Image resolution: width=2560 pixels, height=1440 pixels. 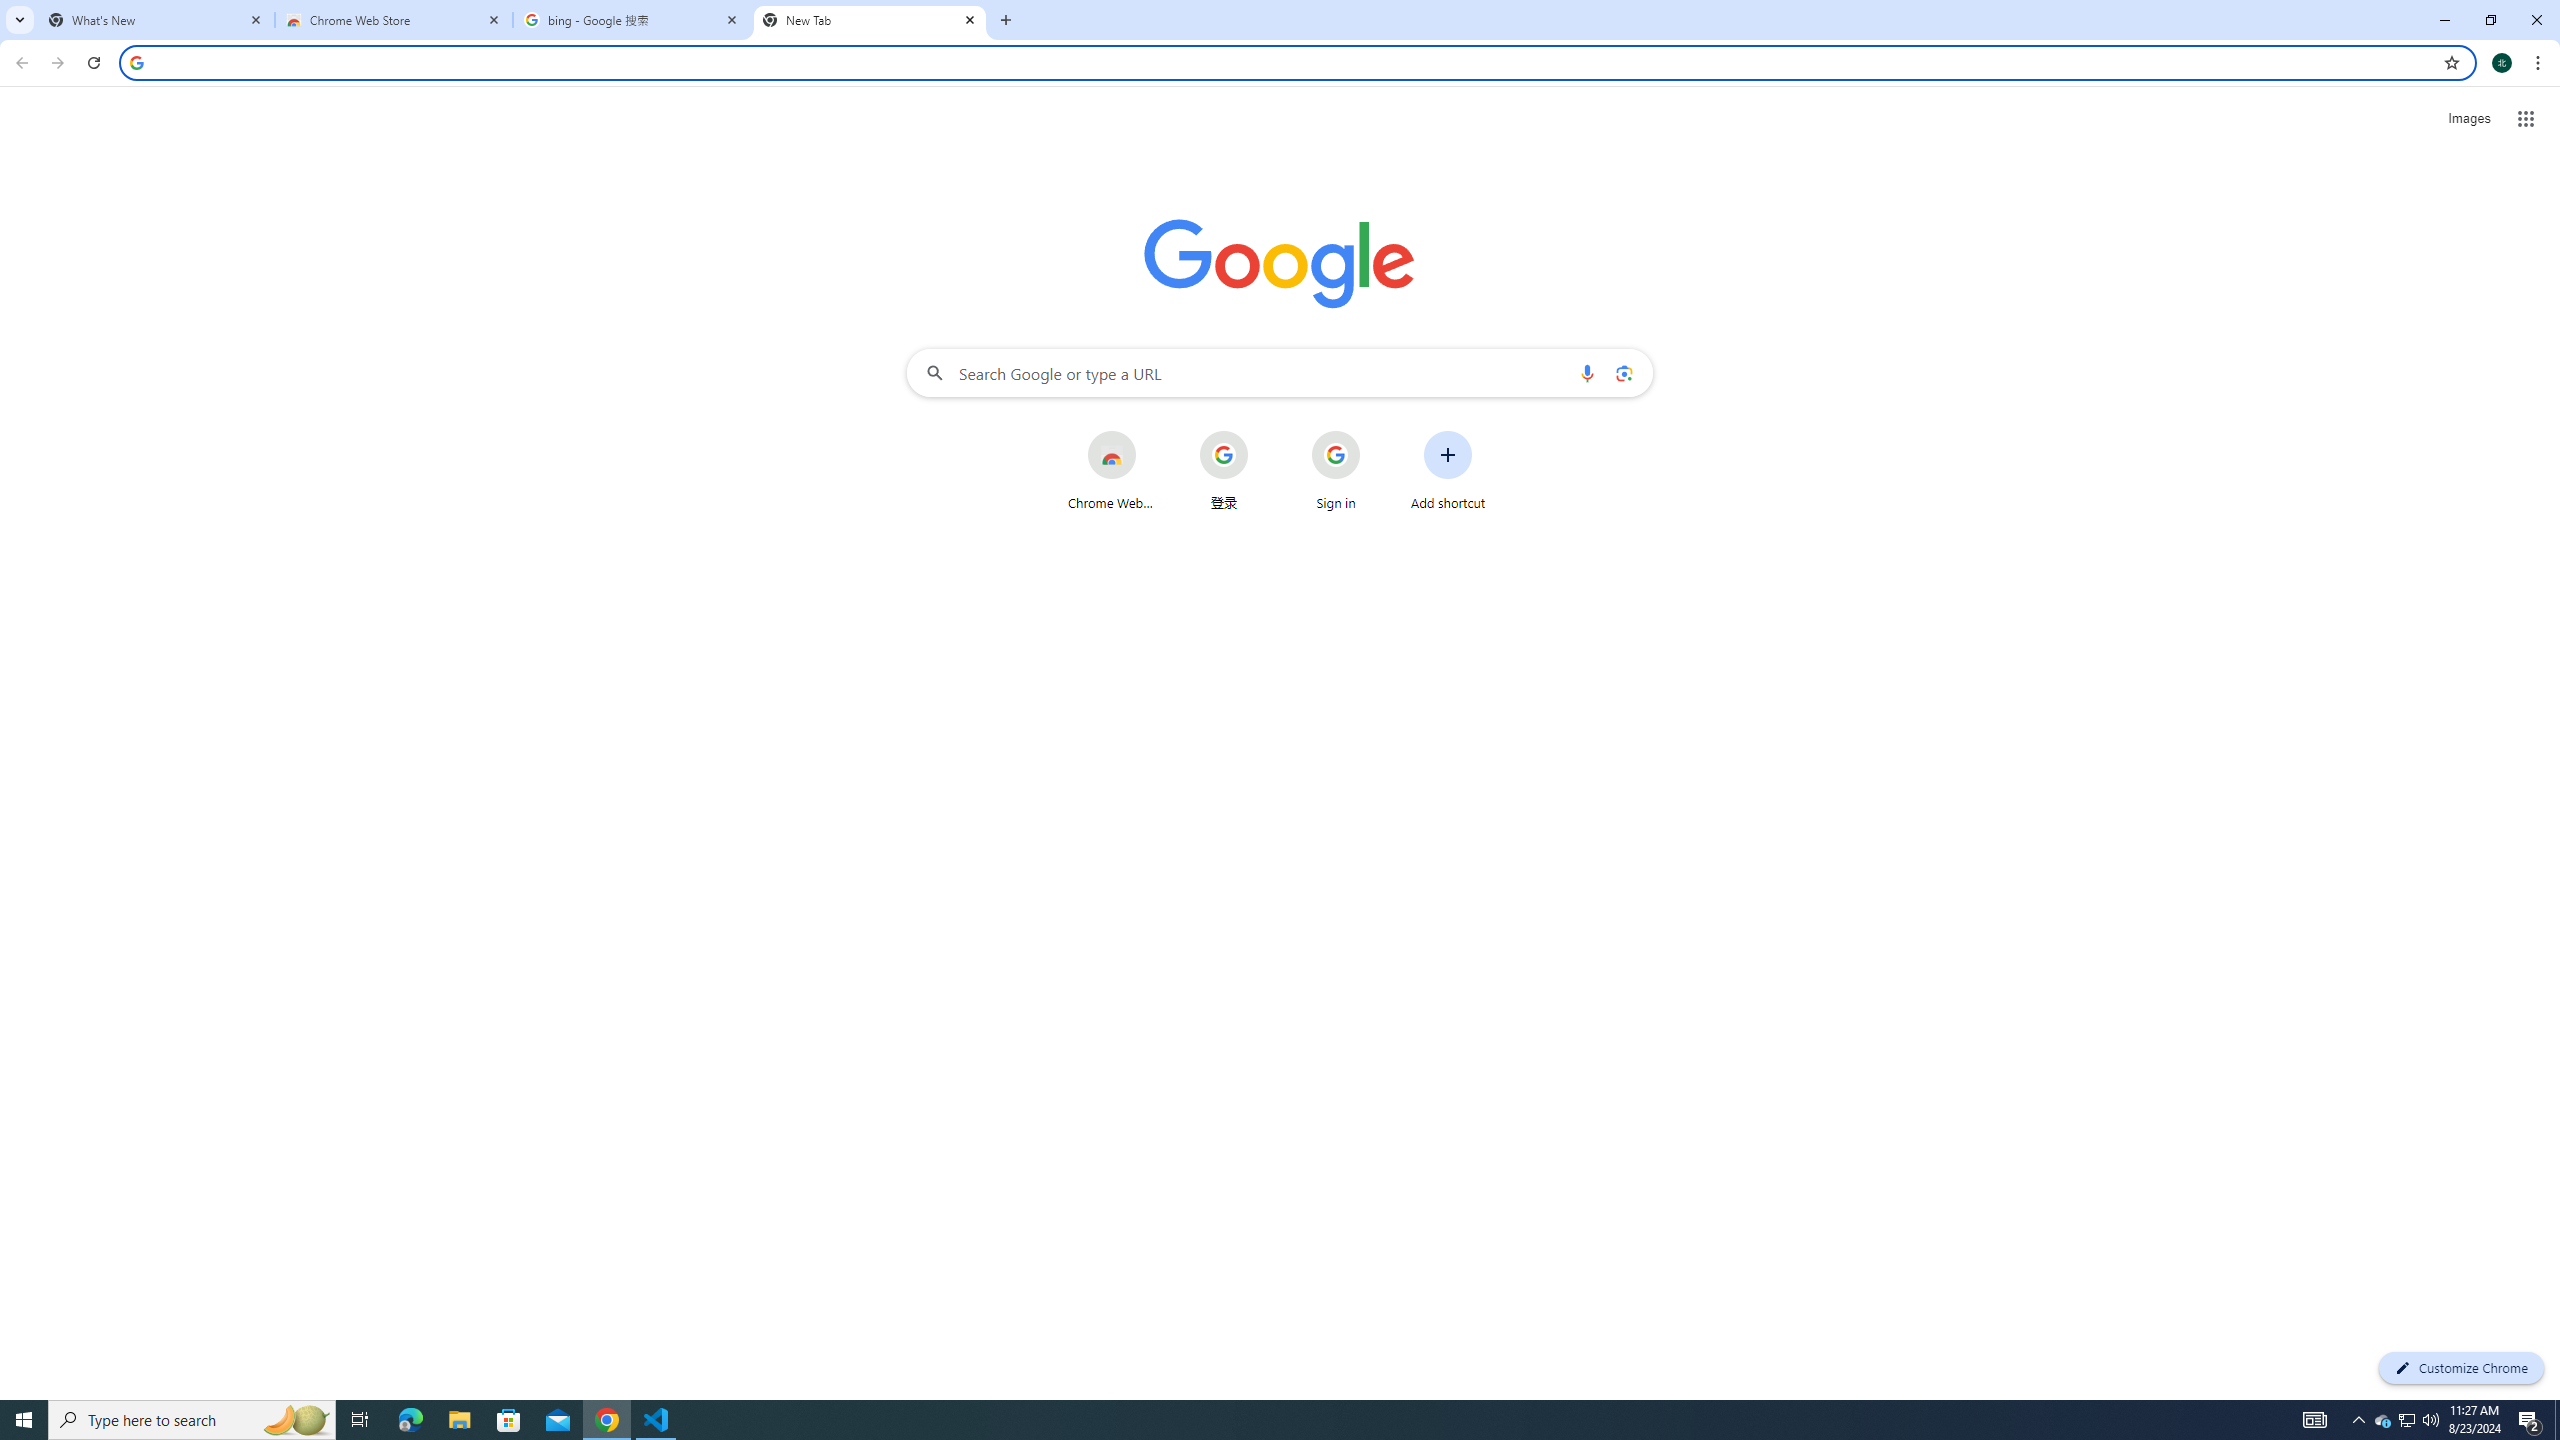 What do you see at coordinates (1346, 160) in the screenshot?
I see `Lines (Simple)` at bounding box center [1346, 160].